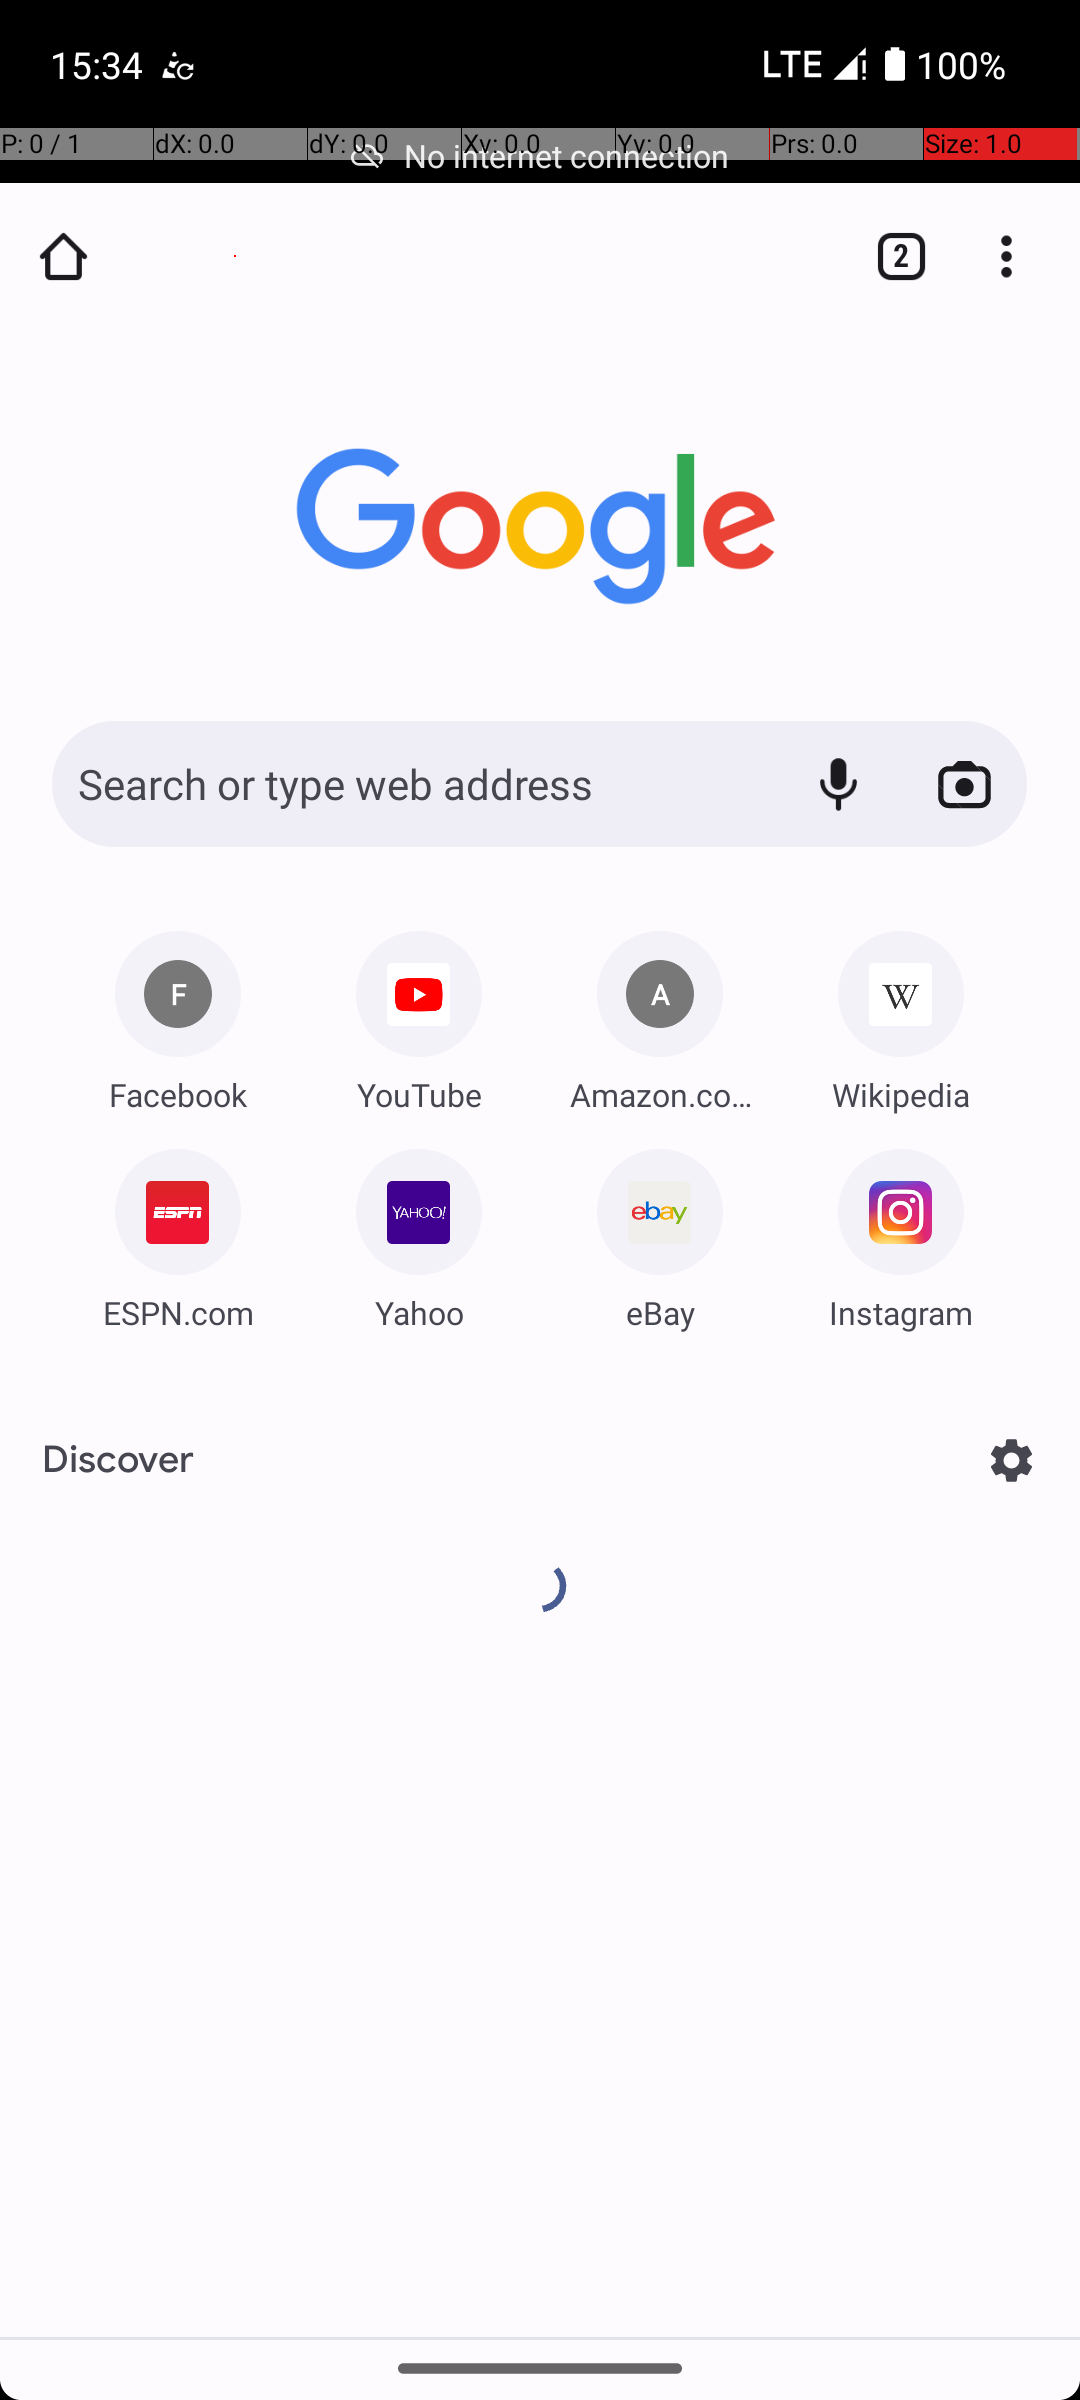  What do you see at coordinates (419, 1014) in the screenshot?
I see `Navigate: YouTube: m.youtube.com` at bounding box center [419, 1014].